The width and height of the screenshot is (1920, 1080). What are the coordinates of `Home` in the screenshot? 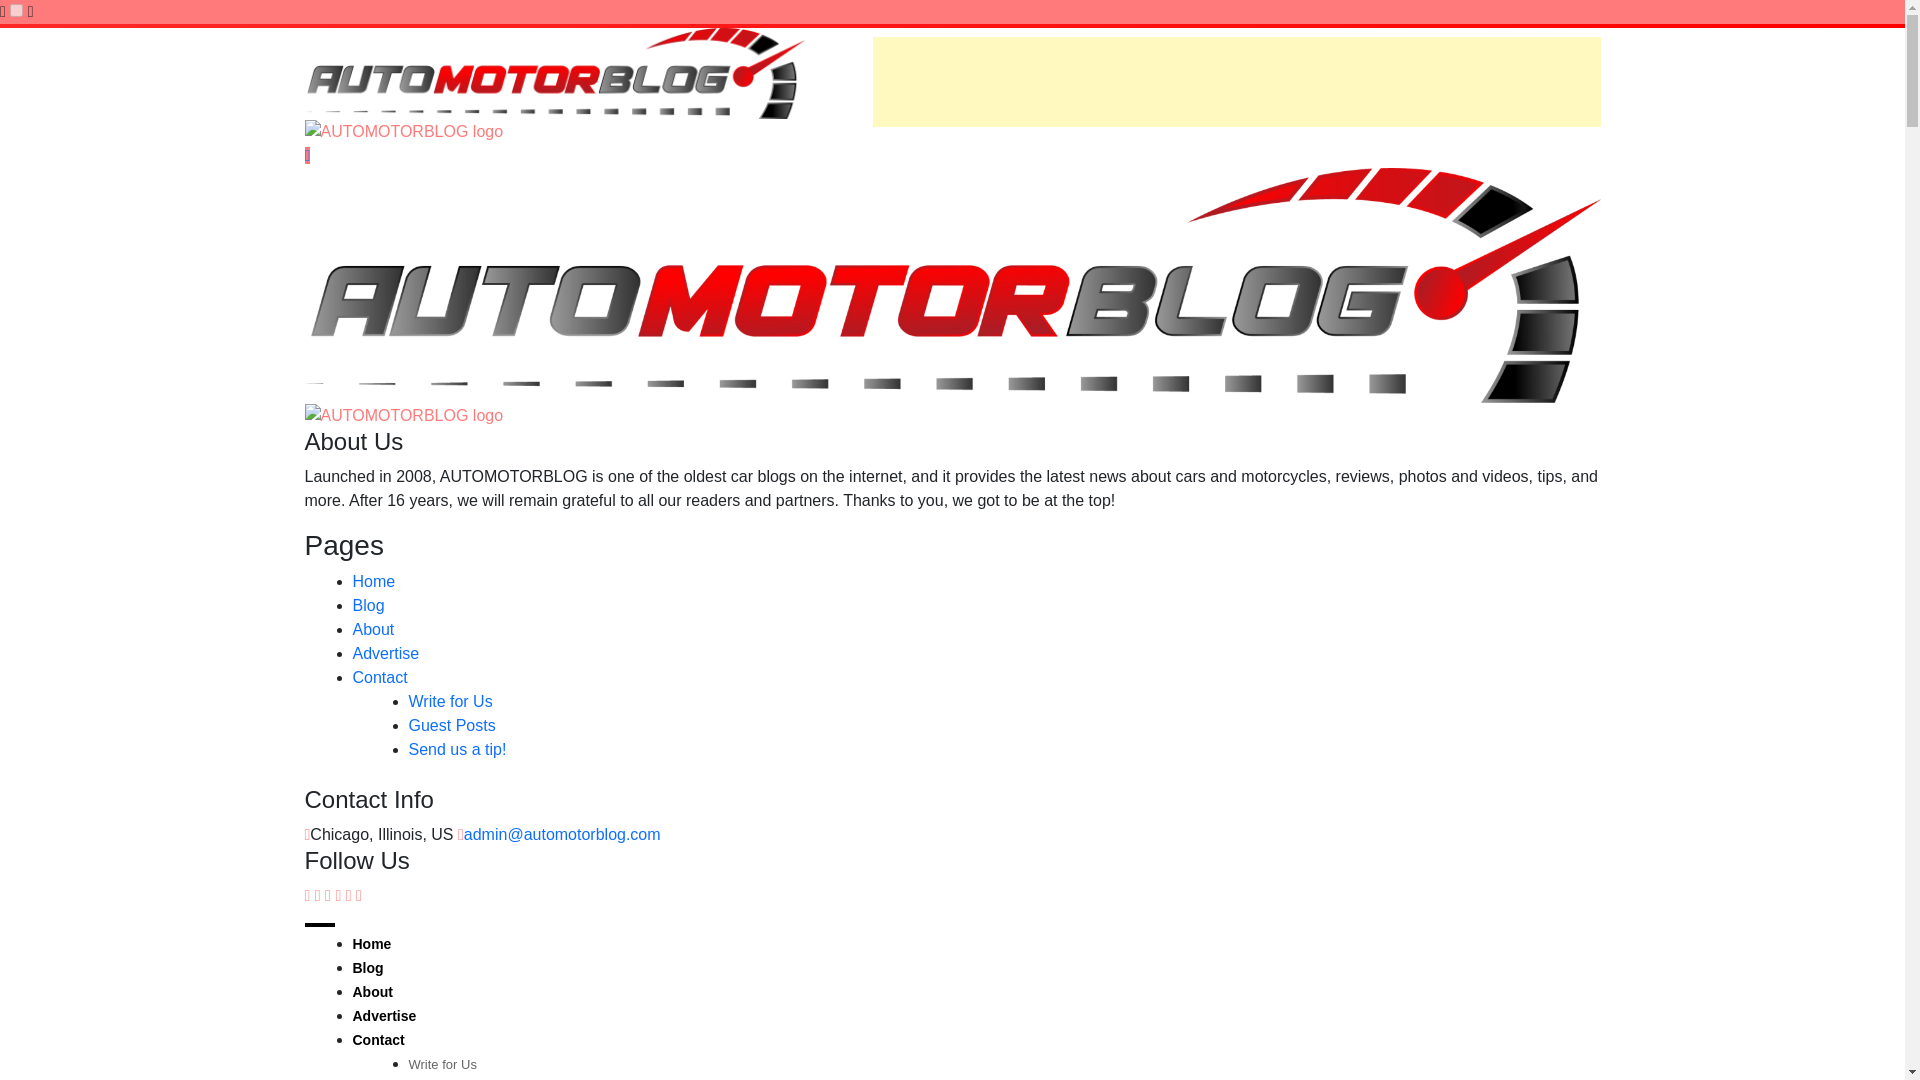 It's located at (371, 944).